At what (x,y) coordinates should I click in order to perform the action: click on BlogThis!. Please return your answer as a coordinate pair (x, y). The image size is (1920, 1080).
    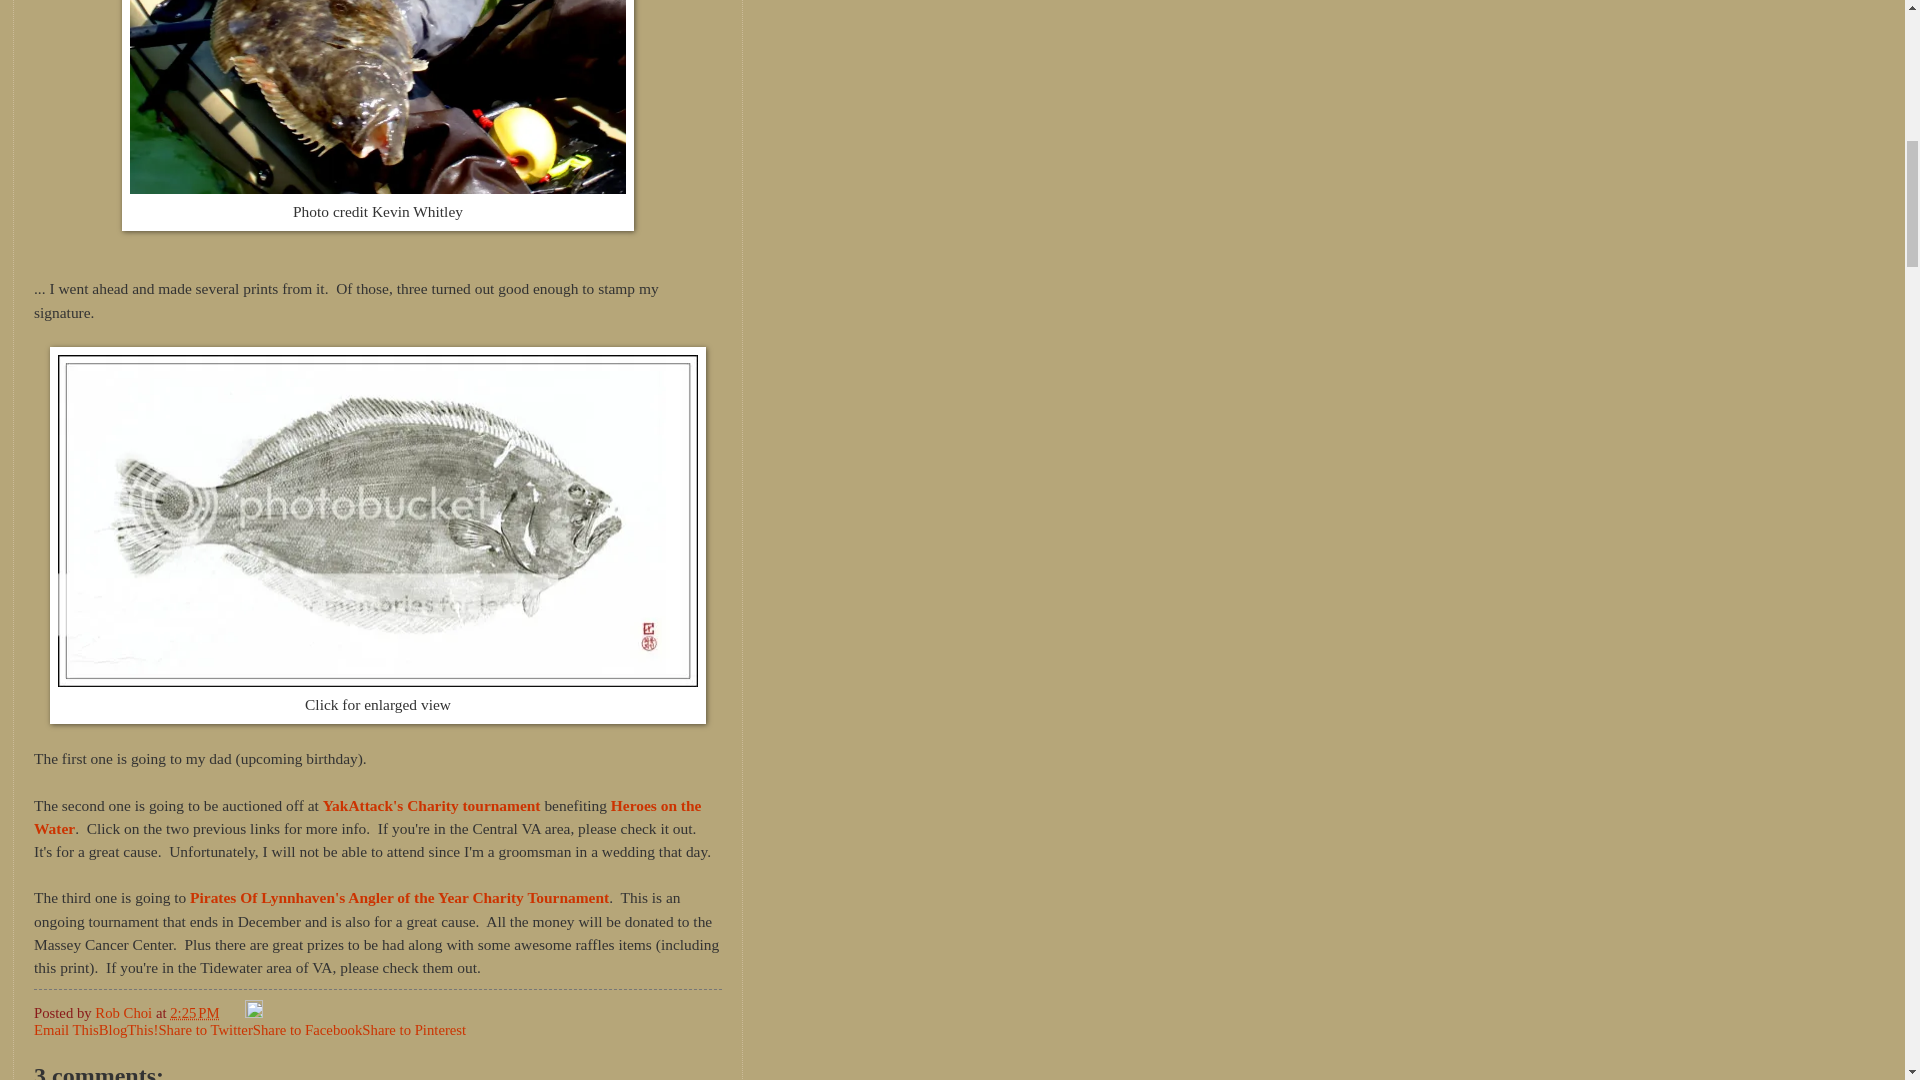
    Looking at the image, I should click on (129, 1029).